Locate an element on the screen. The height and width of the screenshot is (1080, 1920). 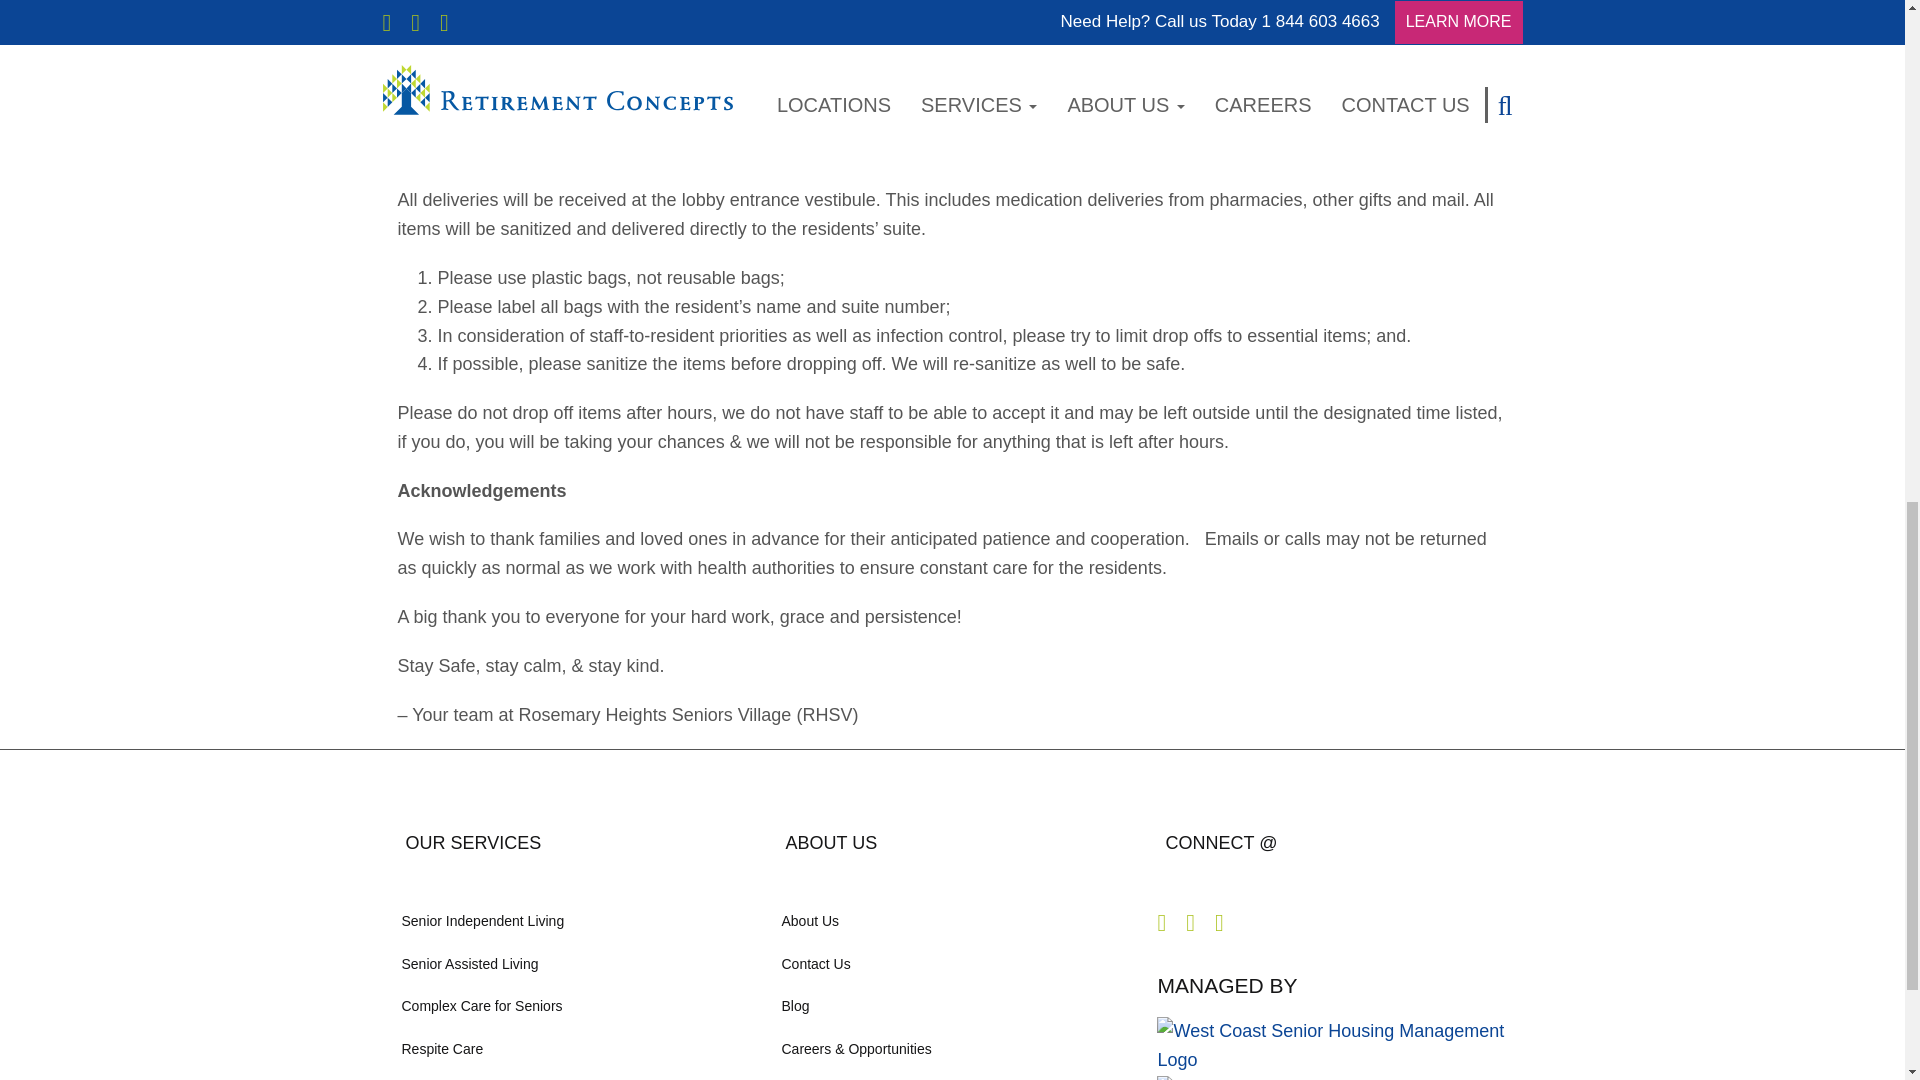
Senior Independent Living is located at coordinates (572, 920).